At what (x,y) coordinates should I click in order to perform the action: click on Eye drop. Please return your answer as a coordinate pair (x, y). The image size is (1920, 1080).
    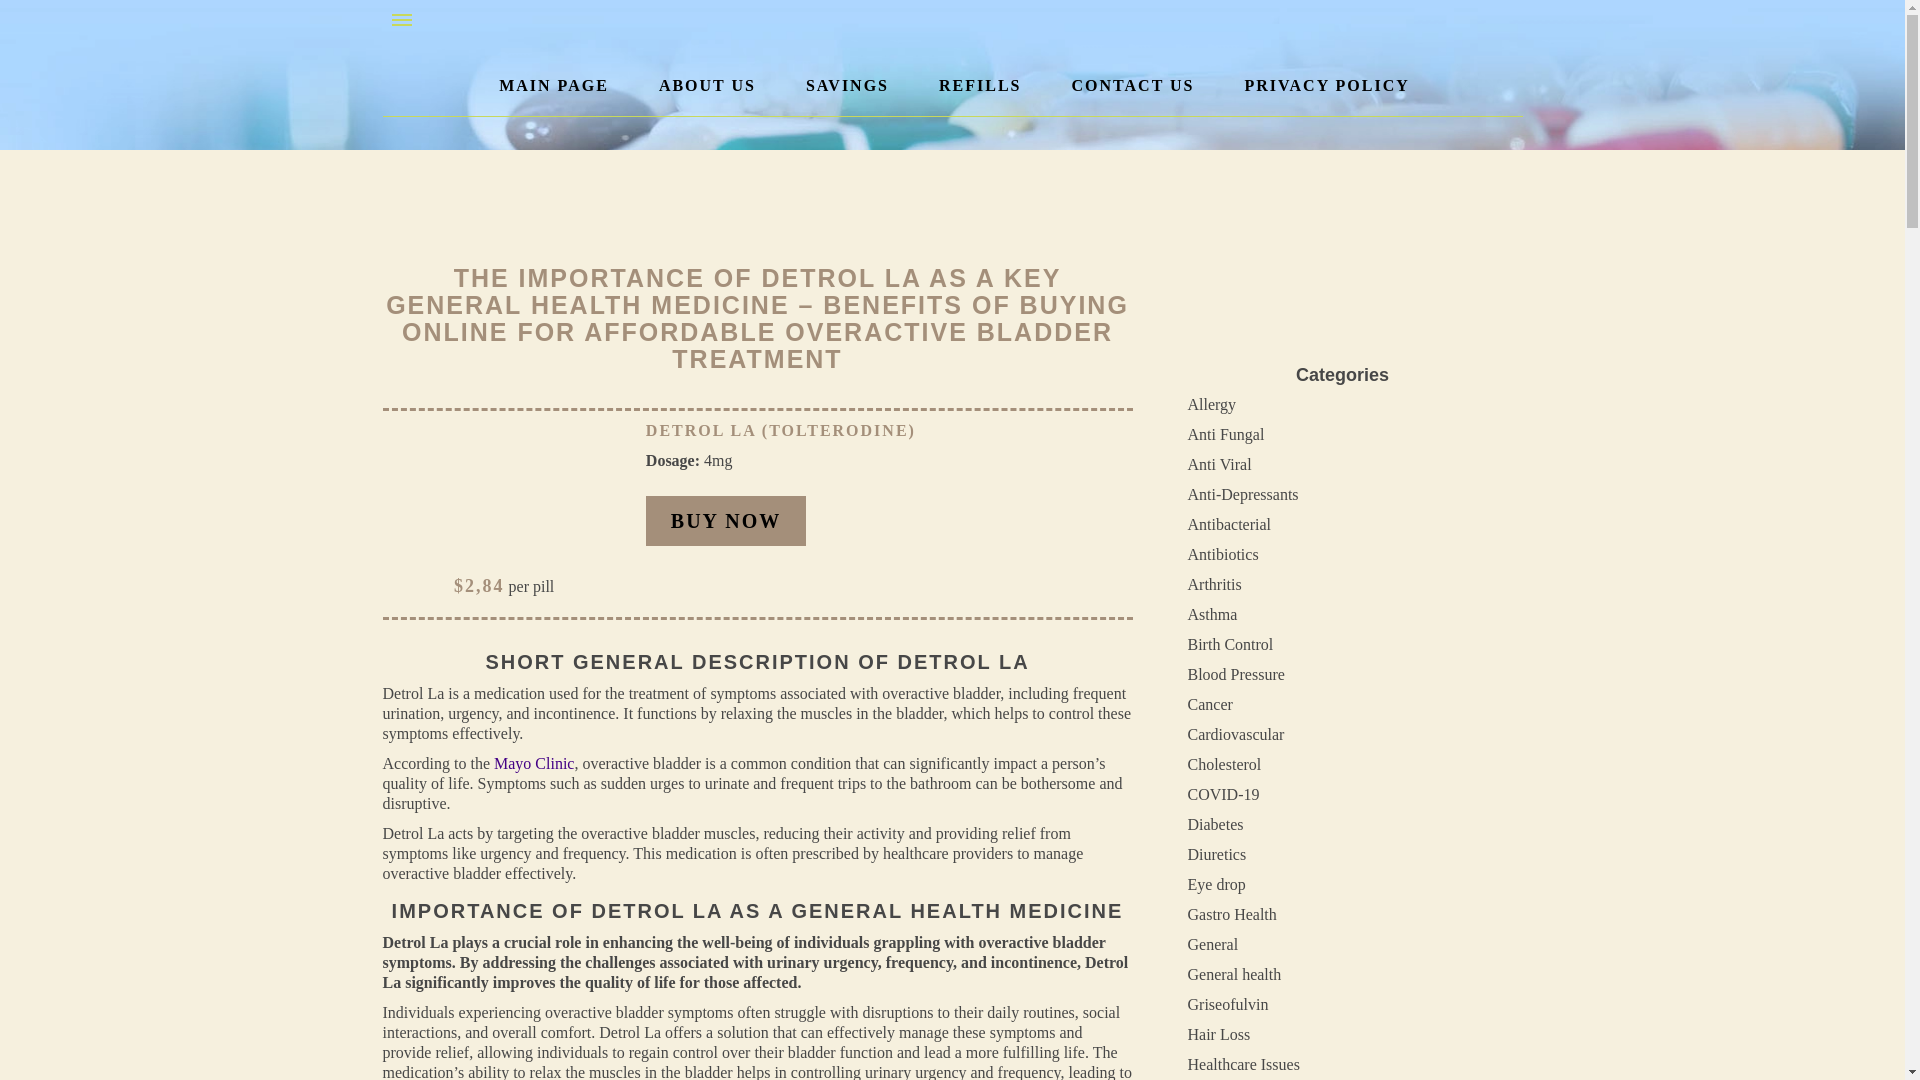
    Looking at the image, I should click on (1217, 884).